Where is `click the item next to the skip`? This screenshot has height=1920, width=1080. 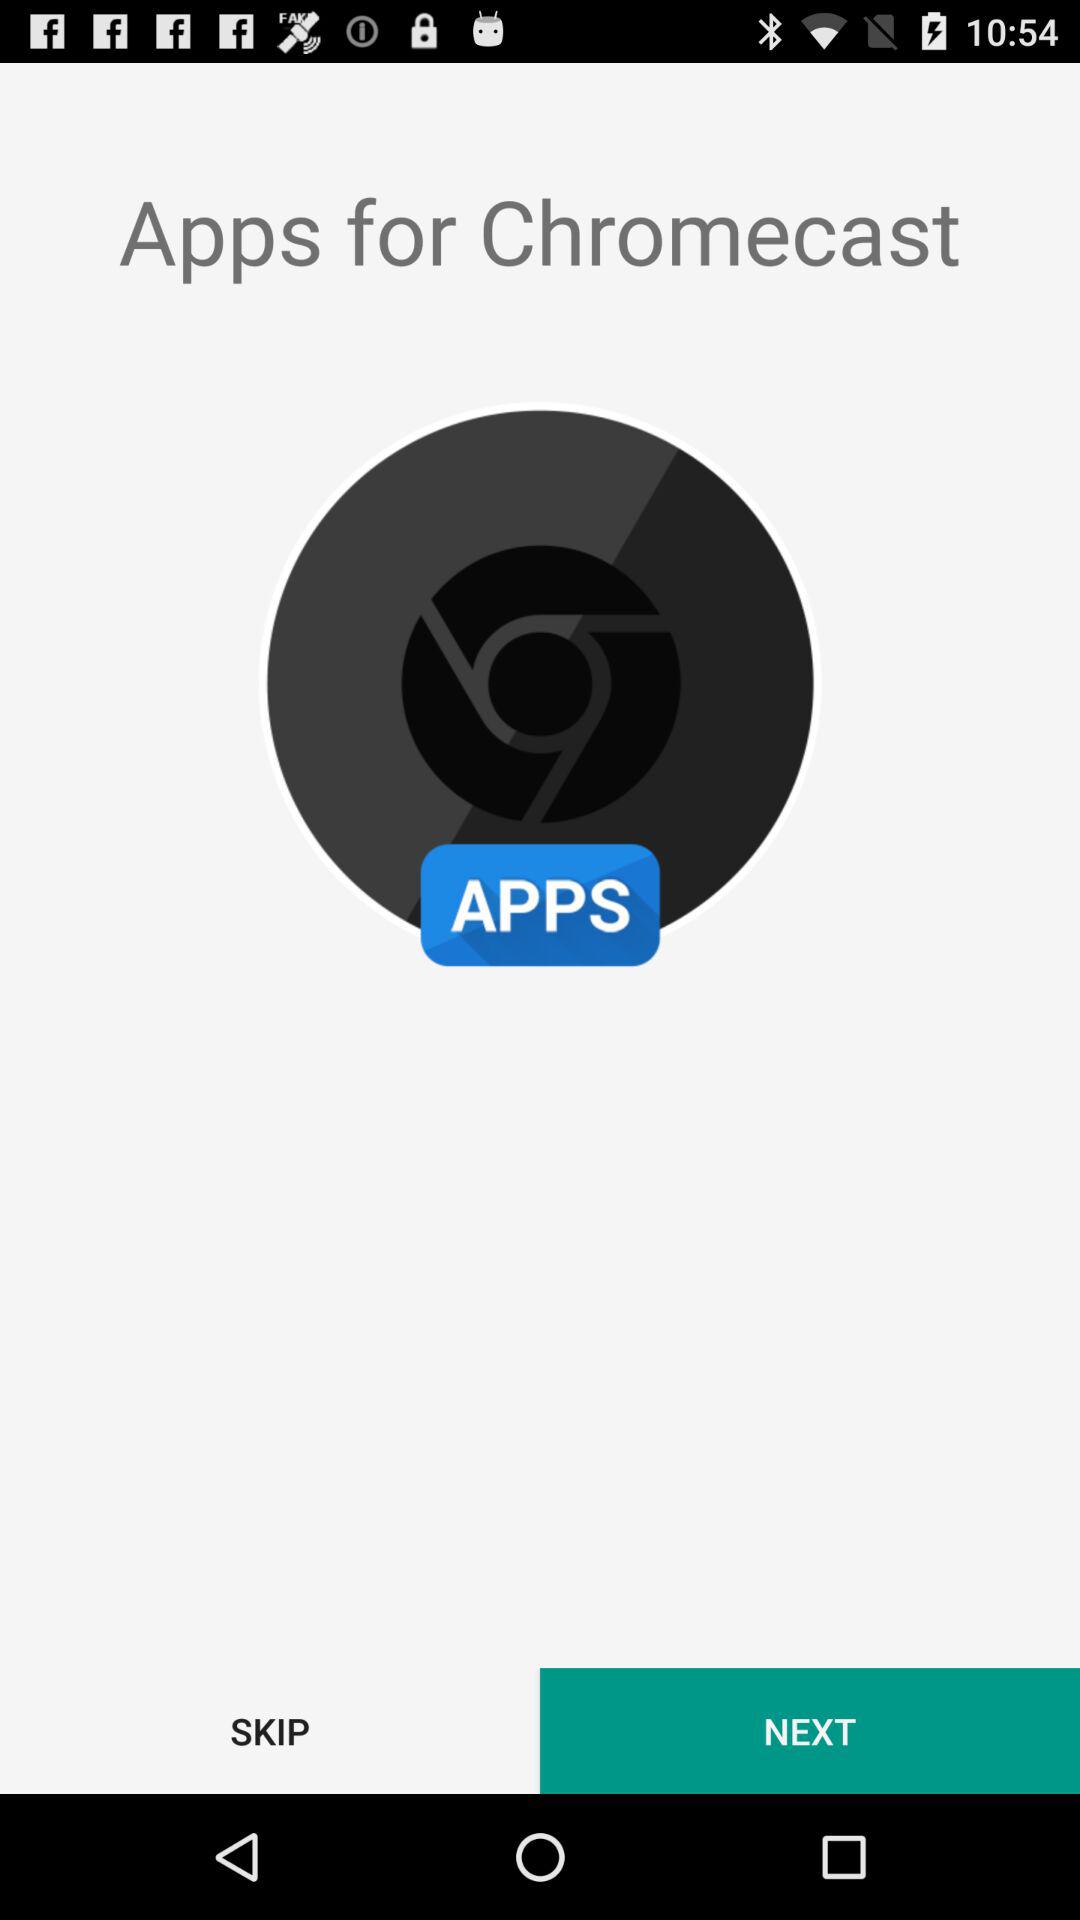 click the item next to the skip is located at coordinates (810, 1730).